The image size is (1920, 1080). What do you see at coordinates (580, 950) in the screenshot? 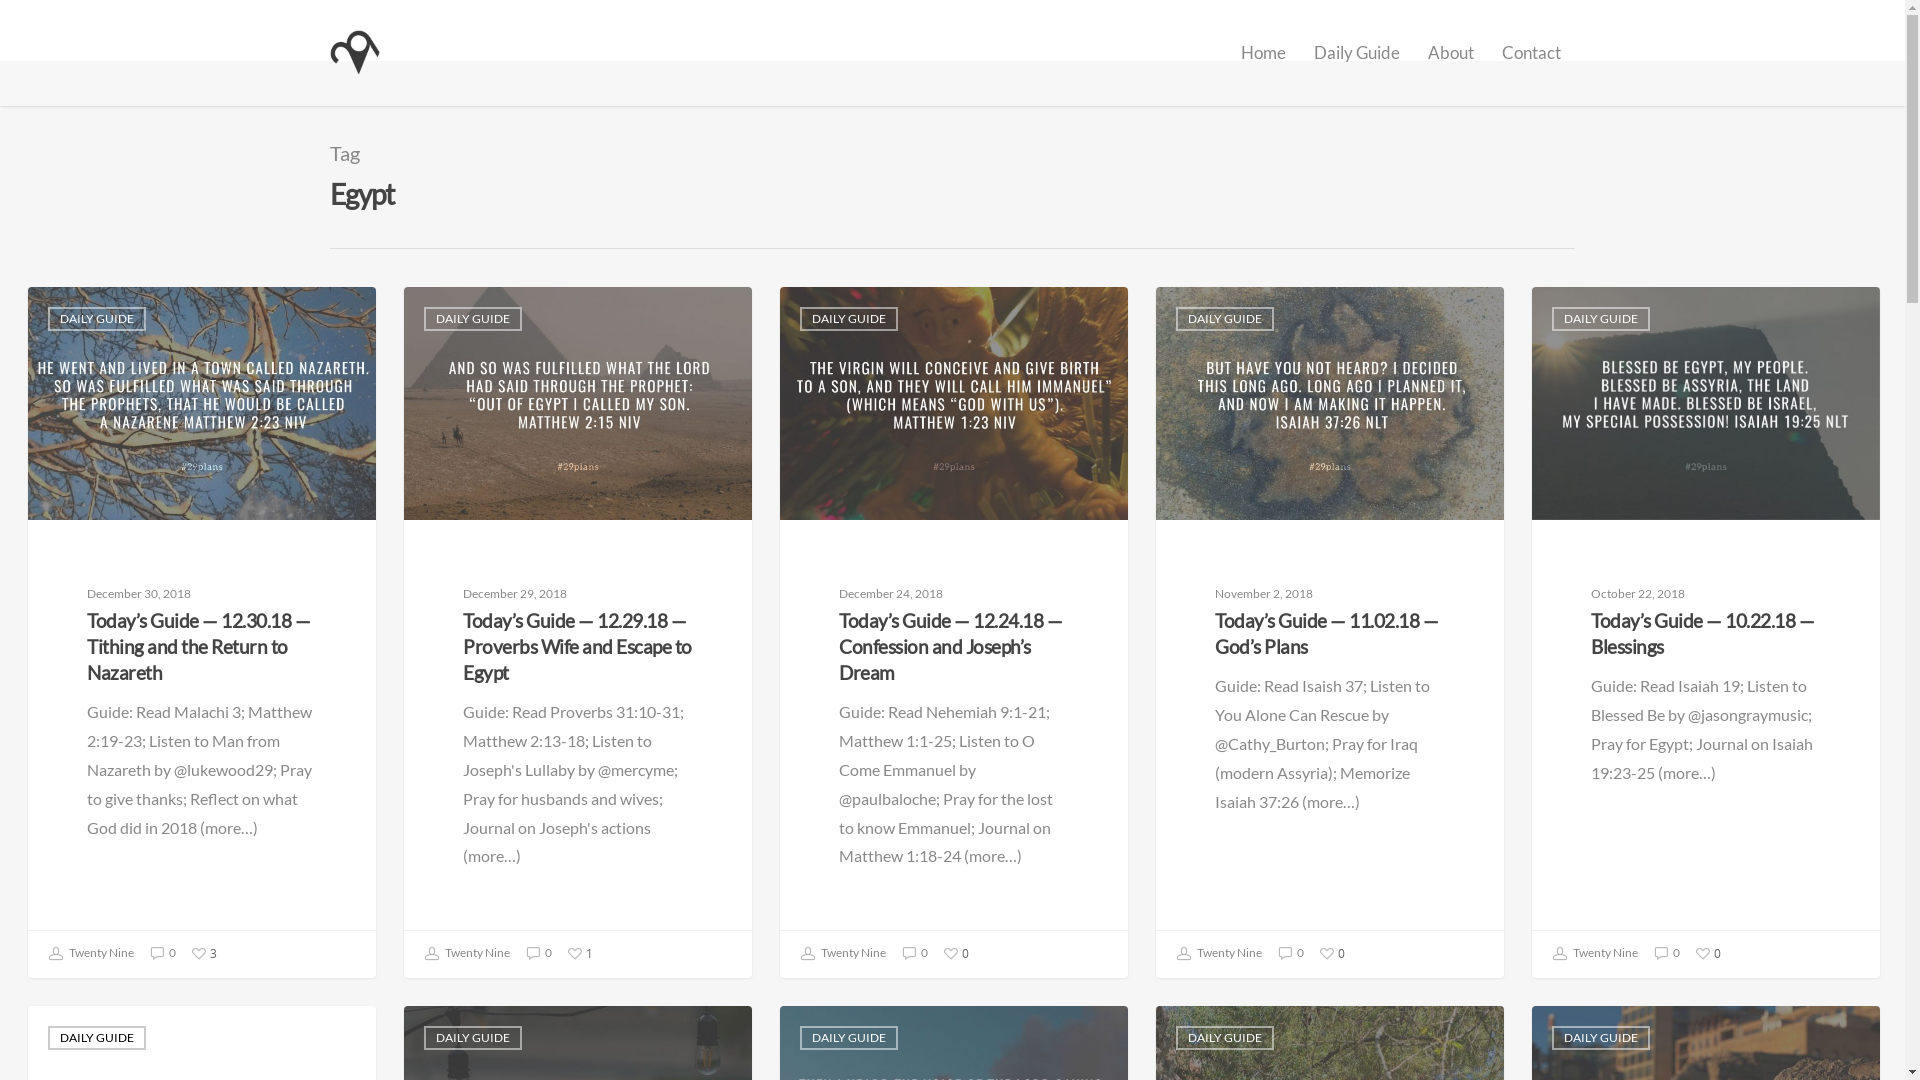
I see `1` at bounding box center [580, 950].